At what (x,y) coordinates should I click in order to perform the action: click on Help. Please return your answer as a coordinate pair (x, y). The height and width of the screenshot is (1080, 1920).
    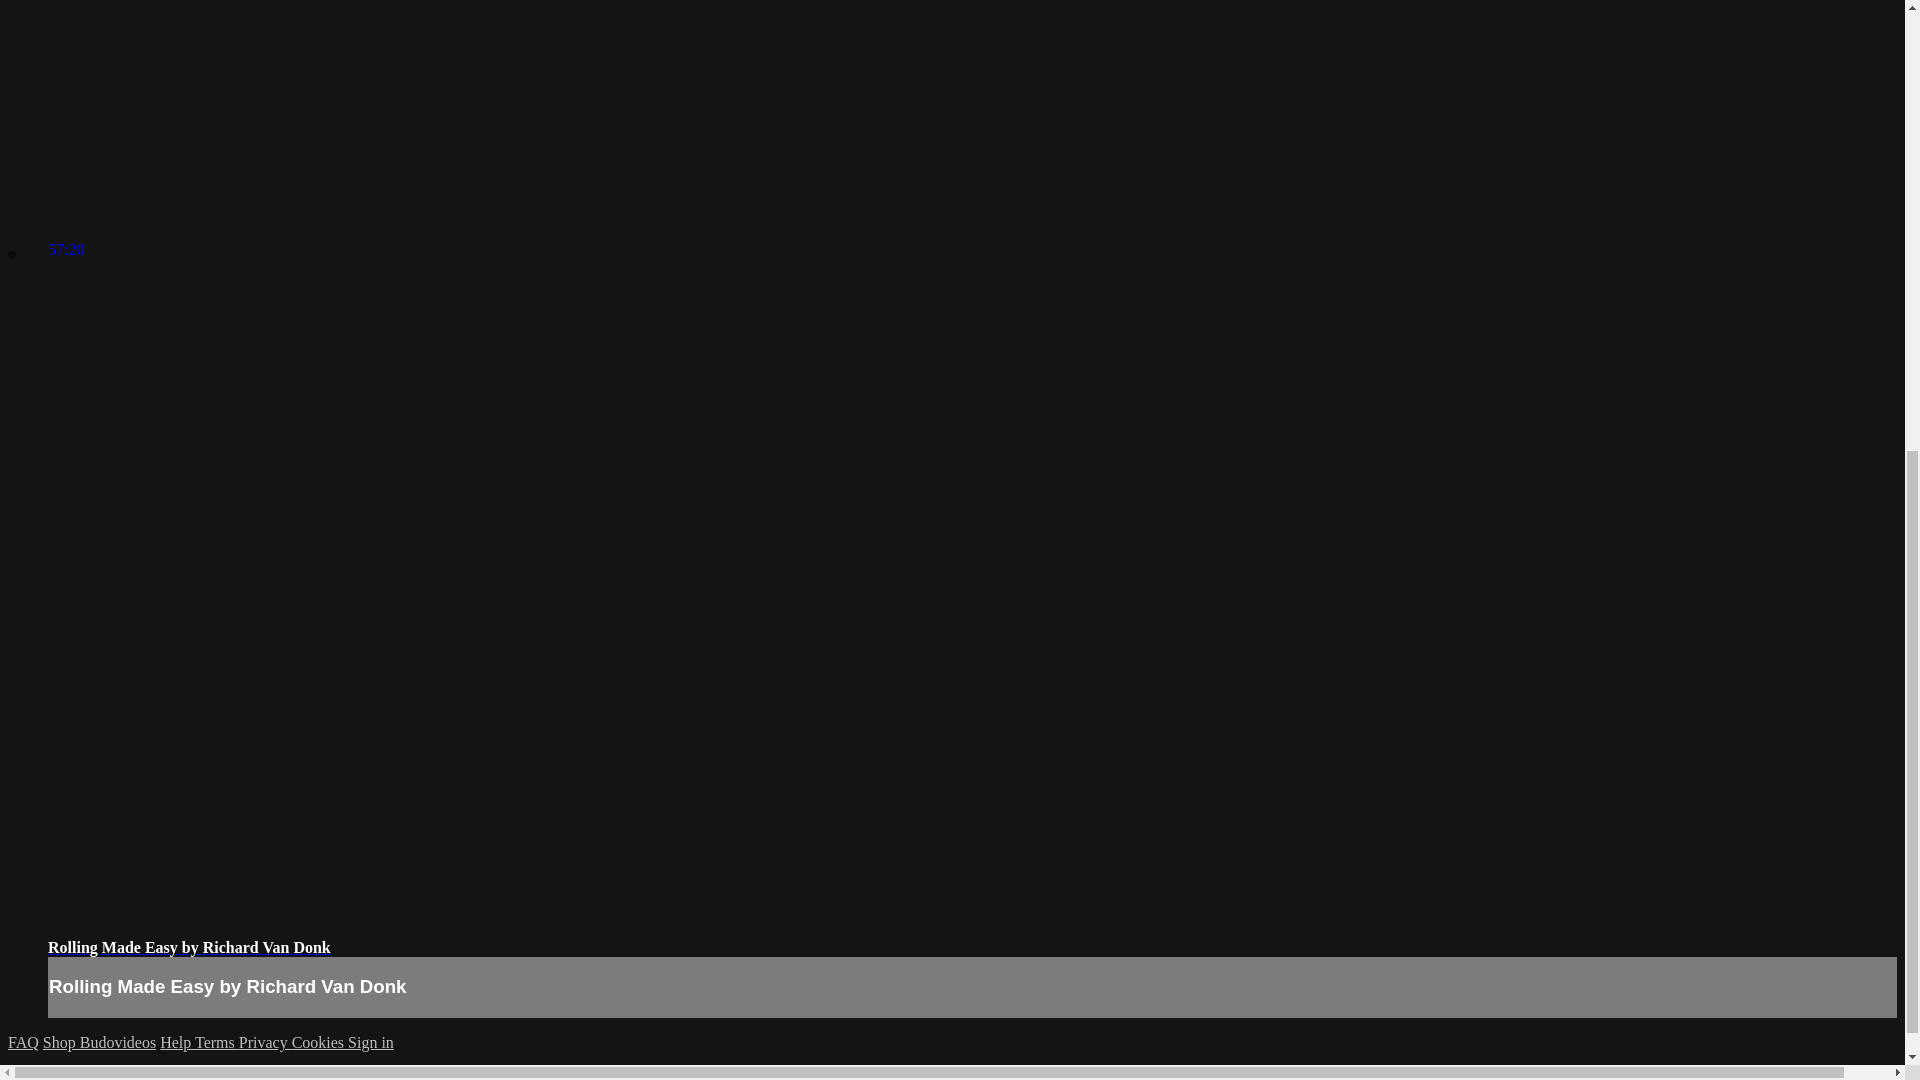
    Looking at the image, I should click on (177, 1042).